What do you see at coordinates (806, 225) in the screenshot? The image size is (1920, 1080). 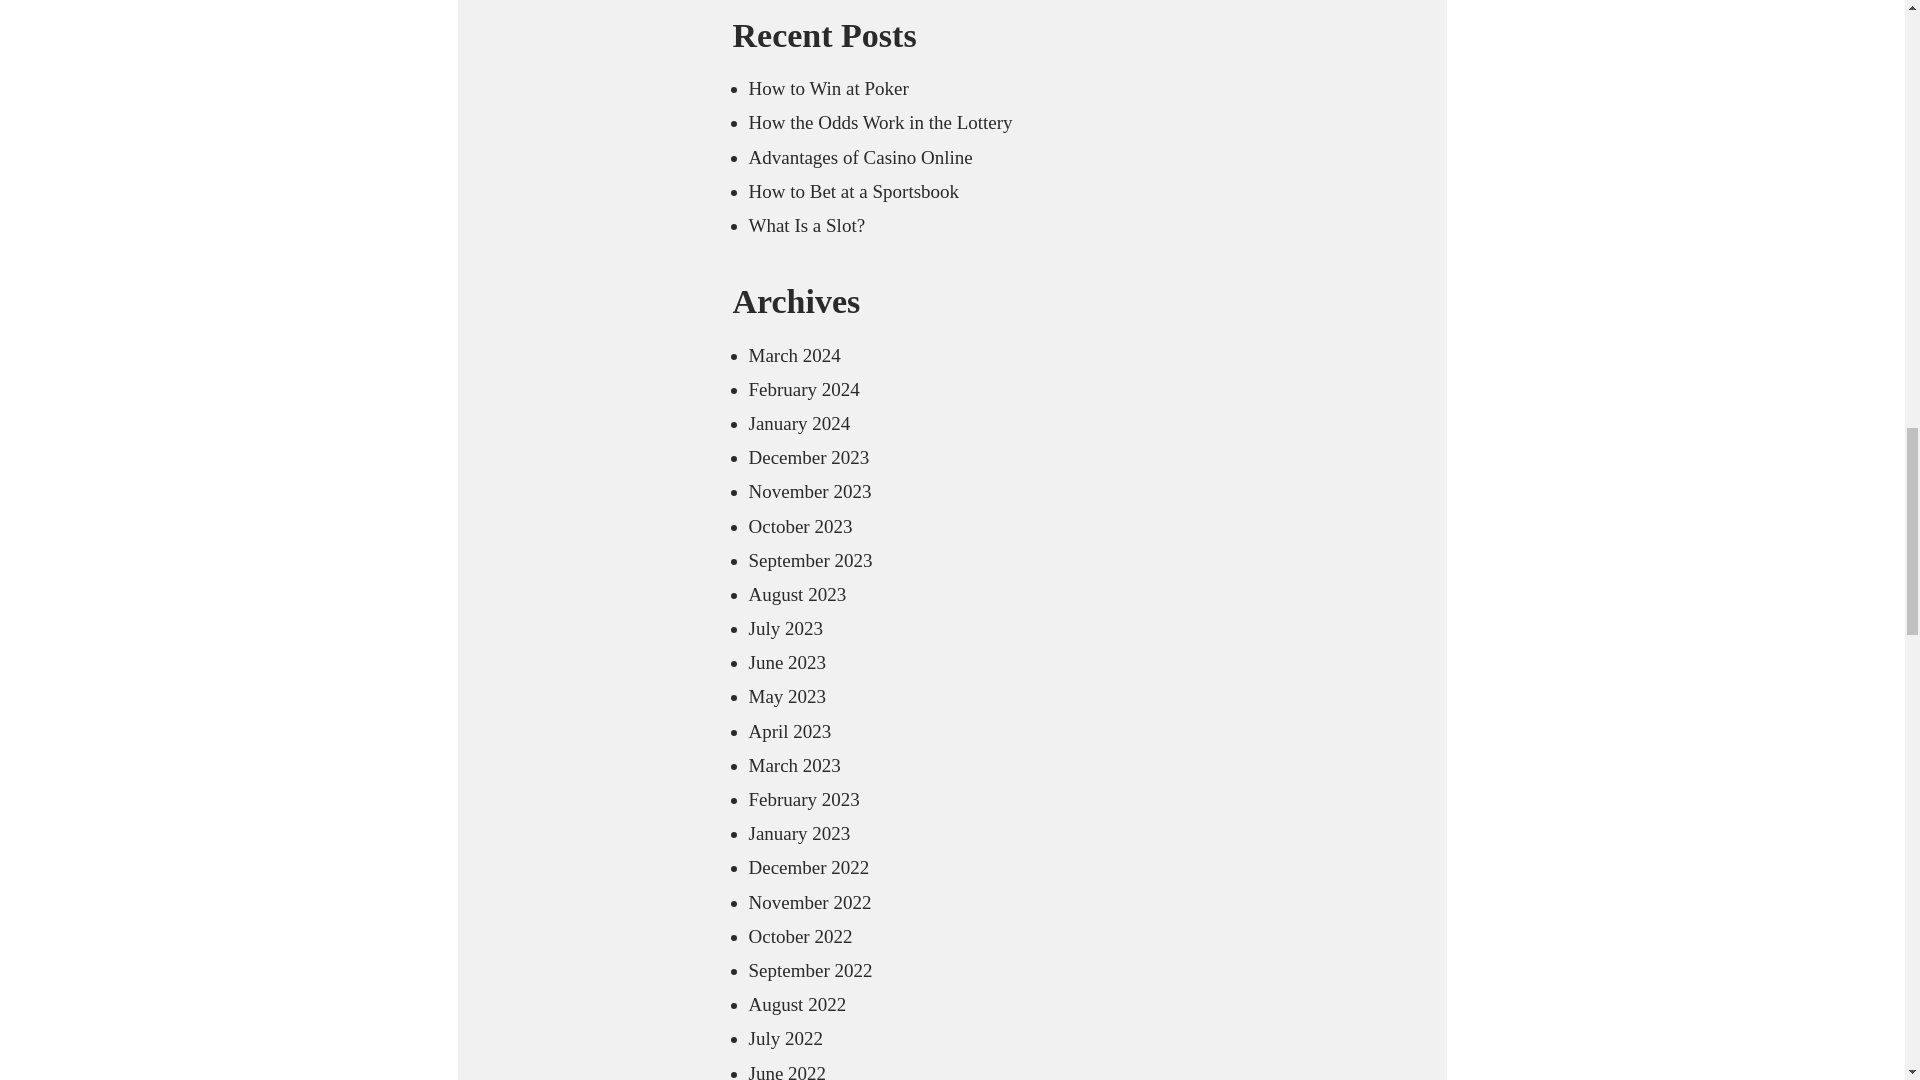 I see `What Is a Slot?` at bounding box center [806, 225].